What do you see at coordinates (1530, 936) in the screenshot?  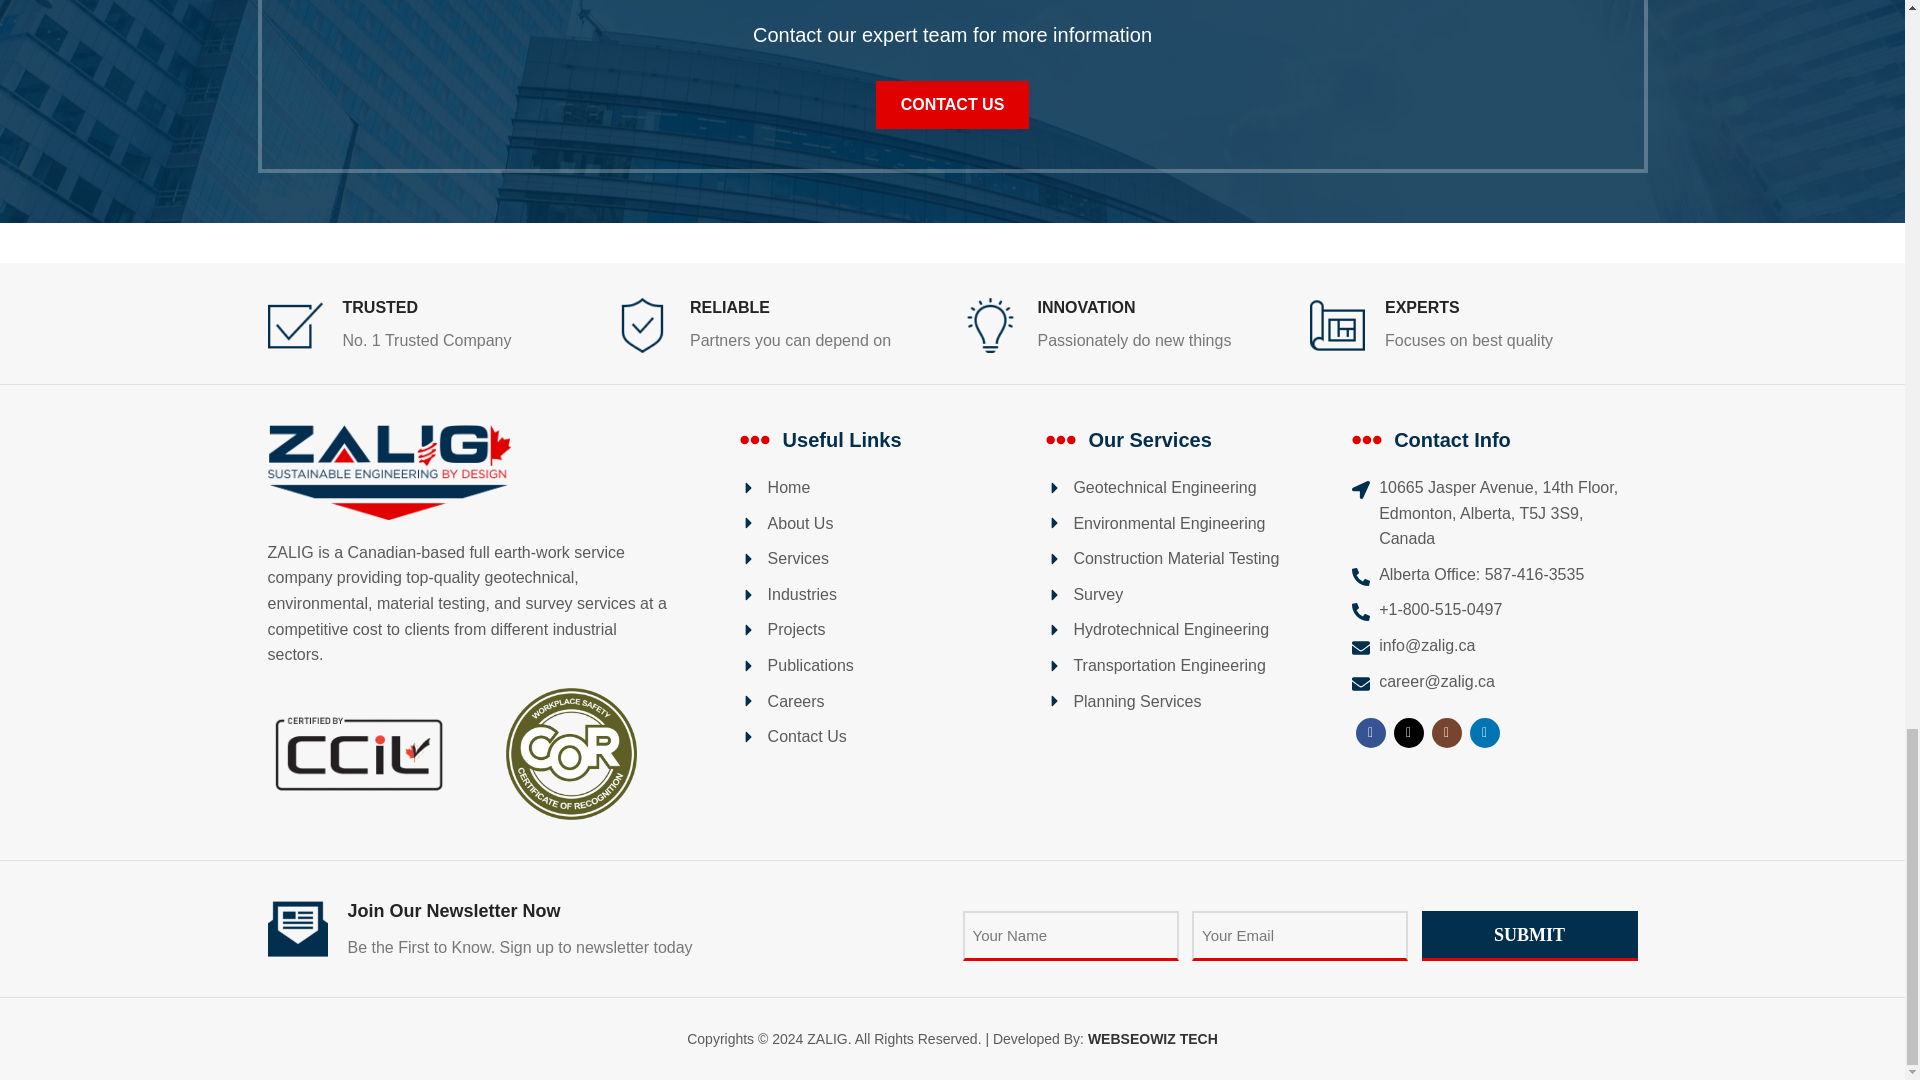 I see `Submit` at bounding box center [1530, 936].